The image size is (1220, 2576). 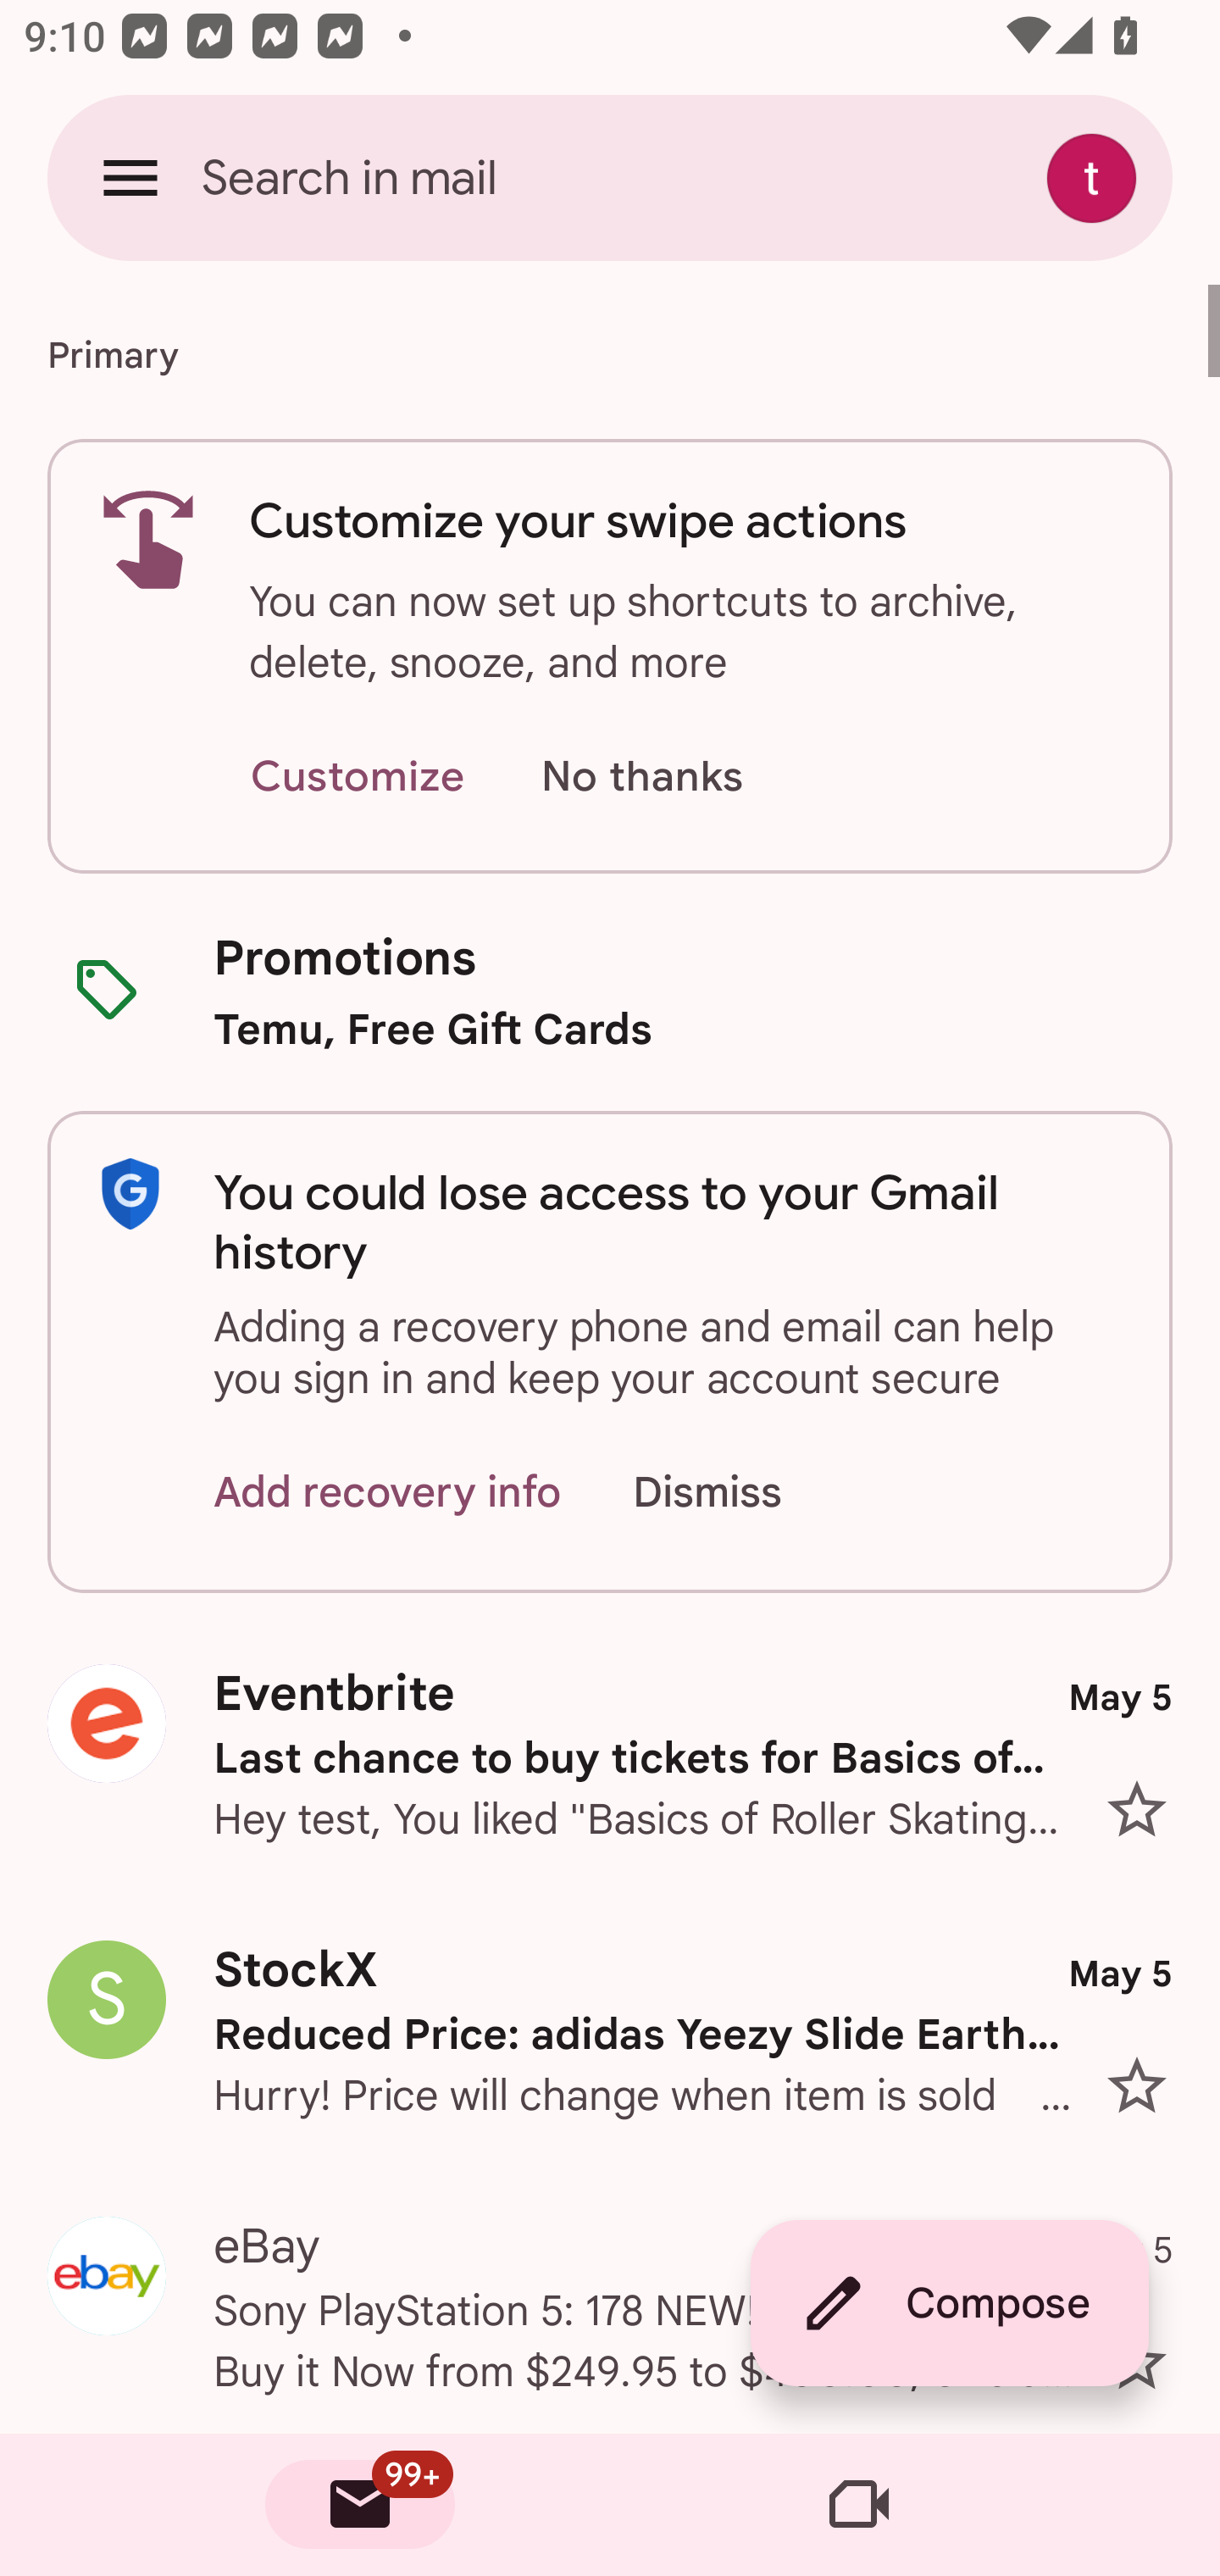 What do you see at coordinates (739, 1493) in the screenshot?
I see `Dismiss` at bounding box center [739, 1493].